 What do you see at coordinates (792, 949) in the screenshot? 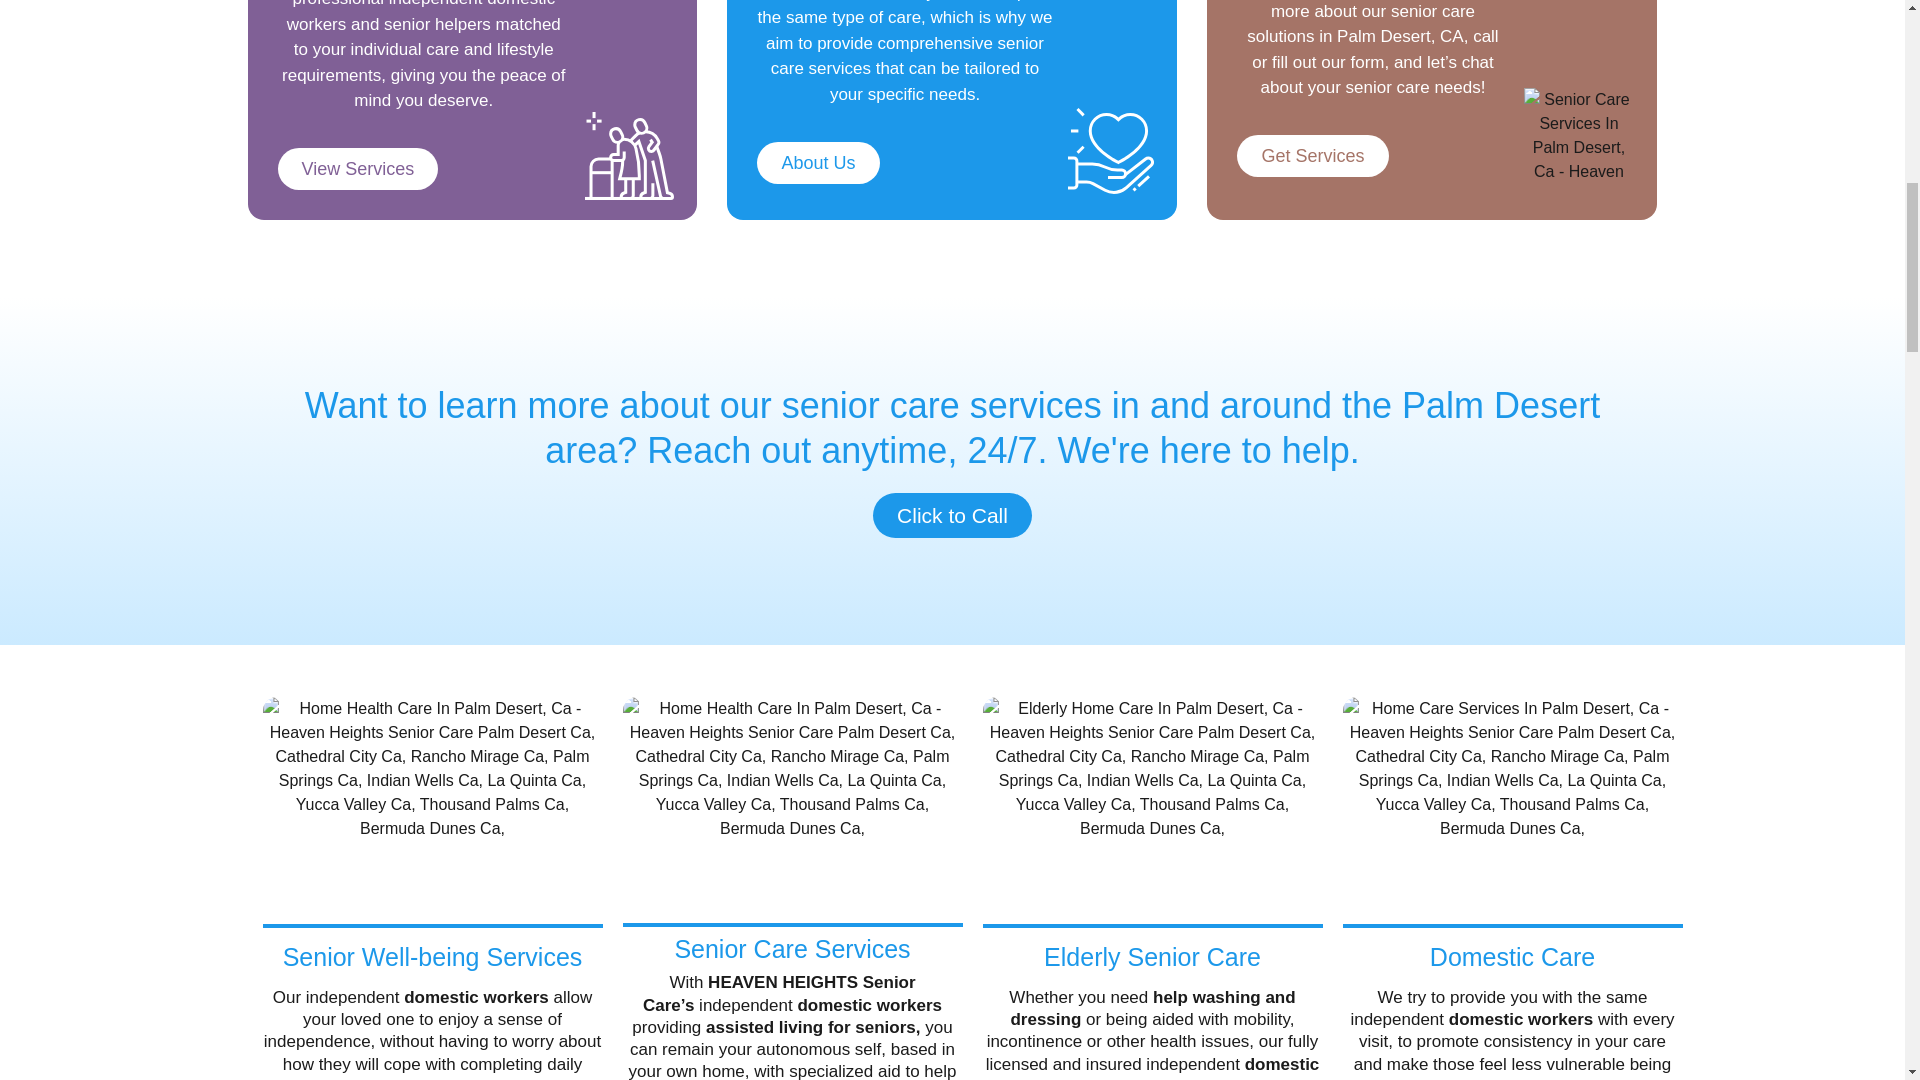
I see `Senior Care Services` at bounding box center [792, 949].